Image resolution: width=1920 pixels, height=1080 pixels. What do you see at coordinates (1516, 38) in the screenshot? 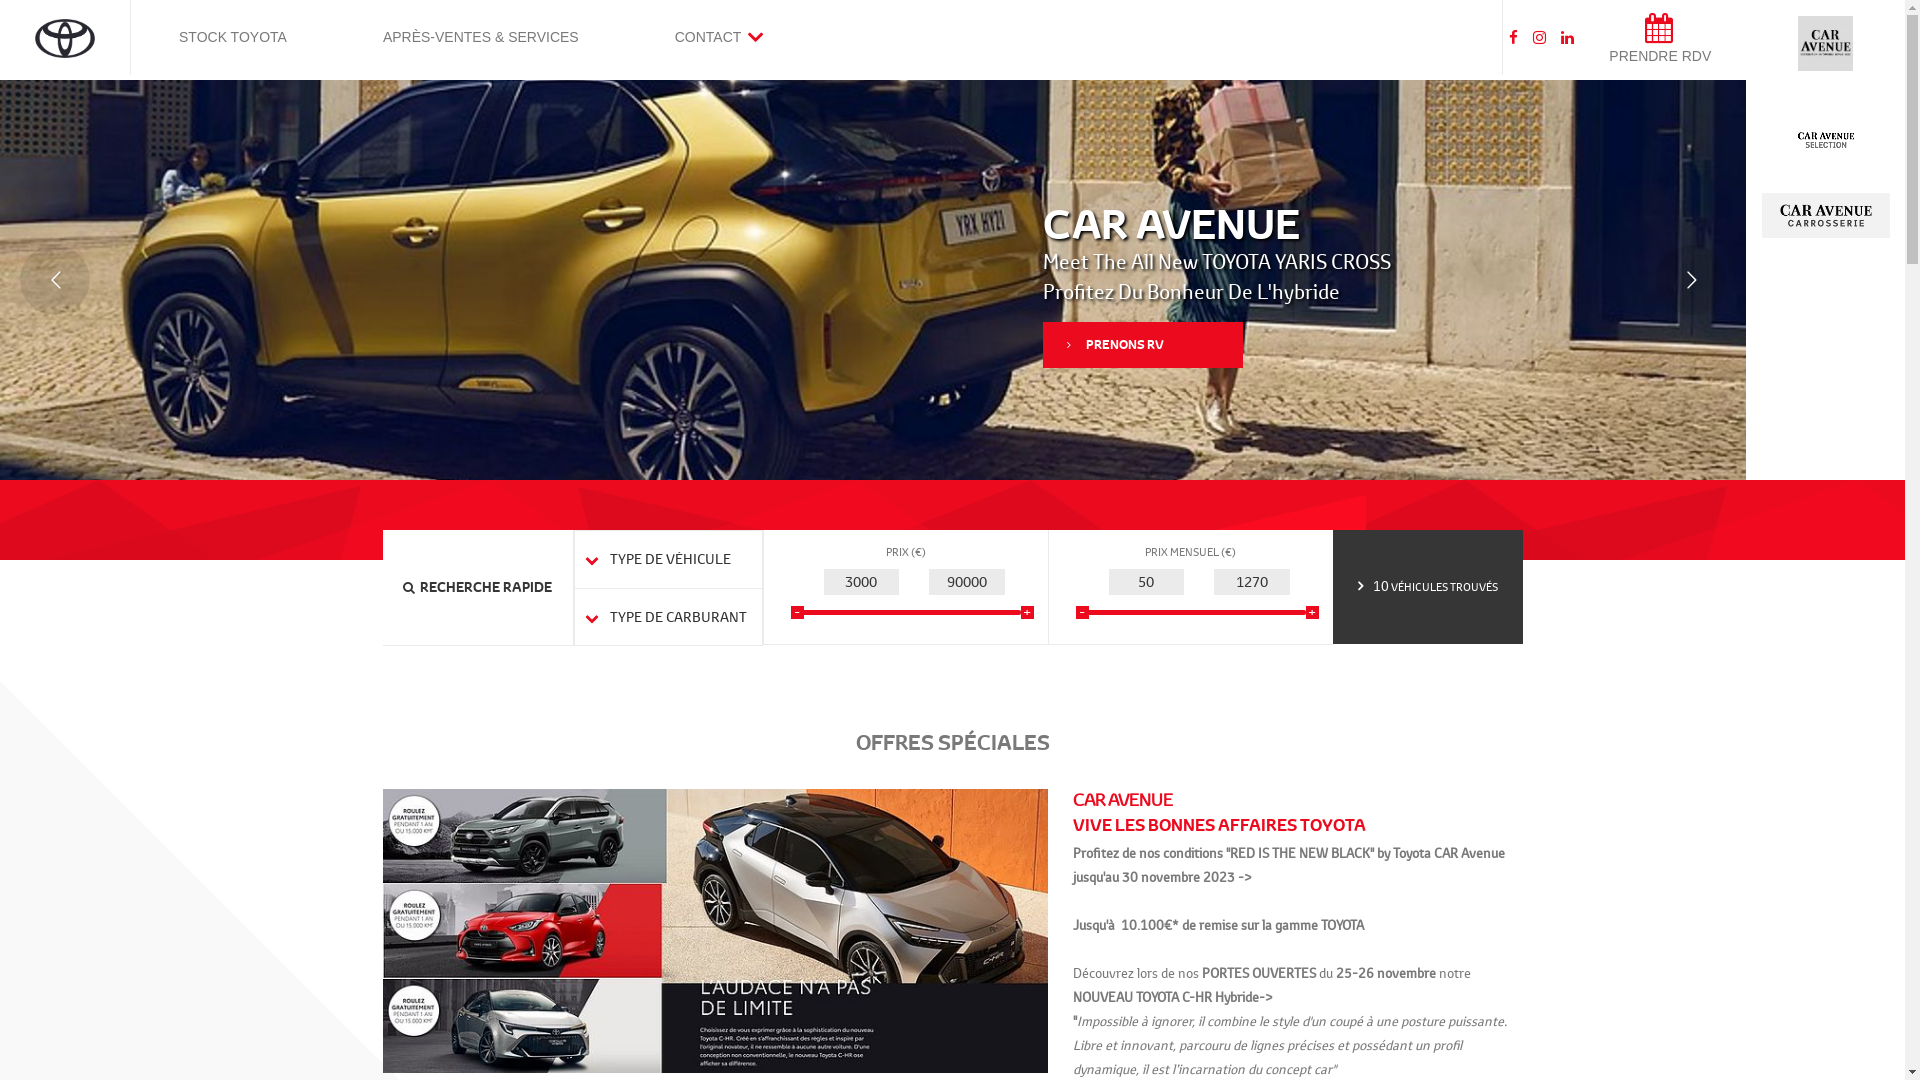
I see `Facebook` at bounding box center [1516, 38].